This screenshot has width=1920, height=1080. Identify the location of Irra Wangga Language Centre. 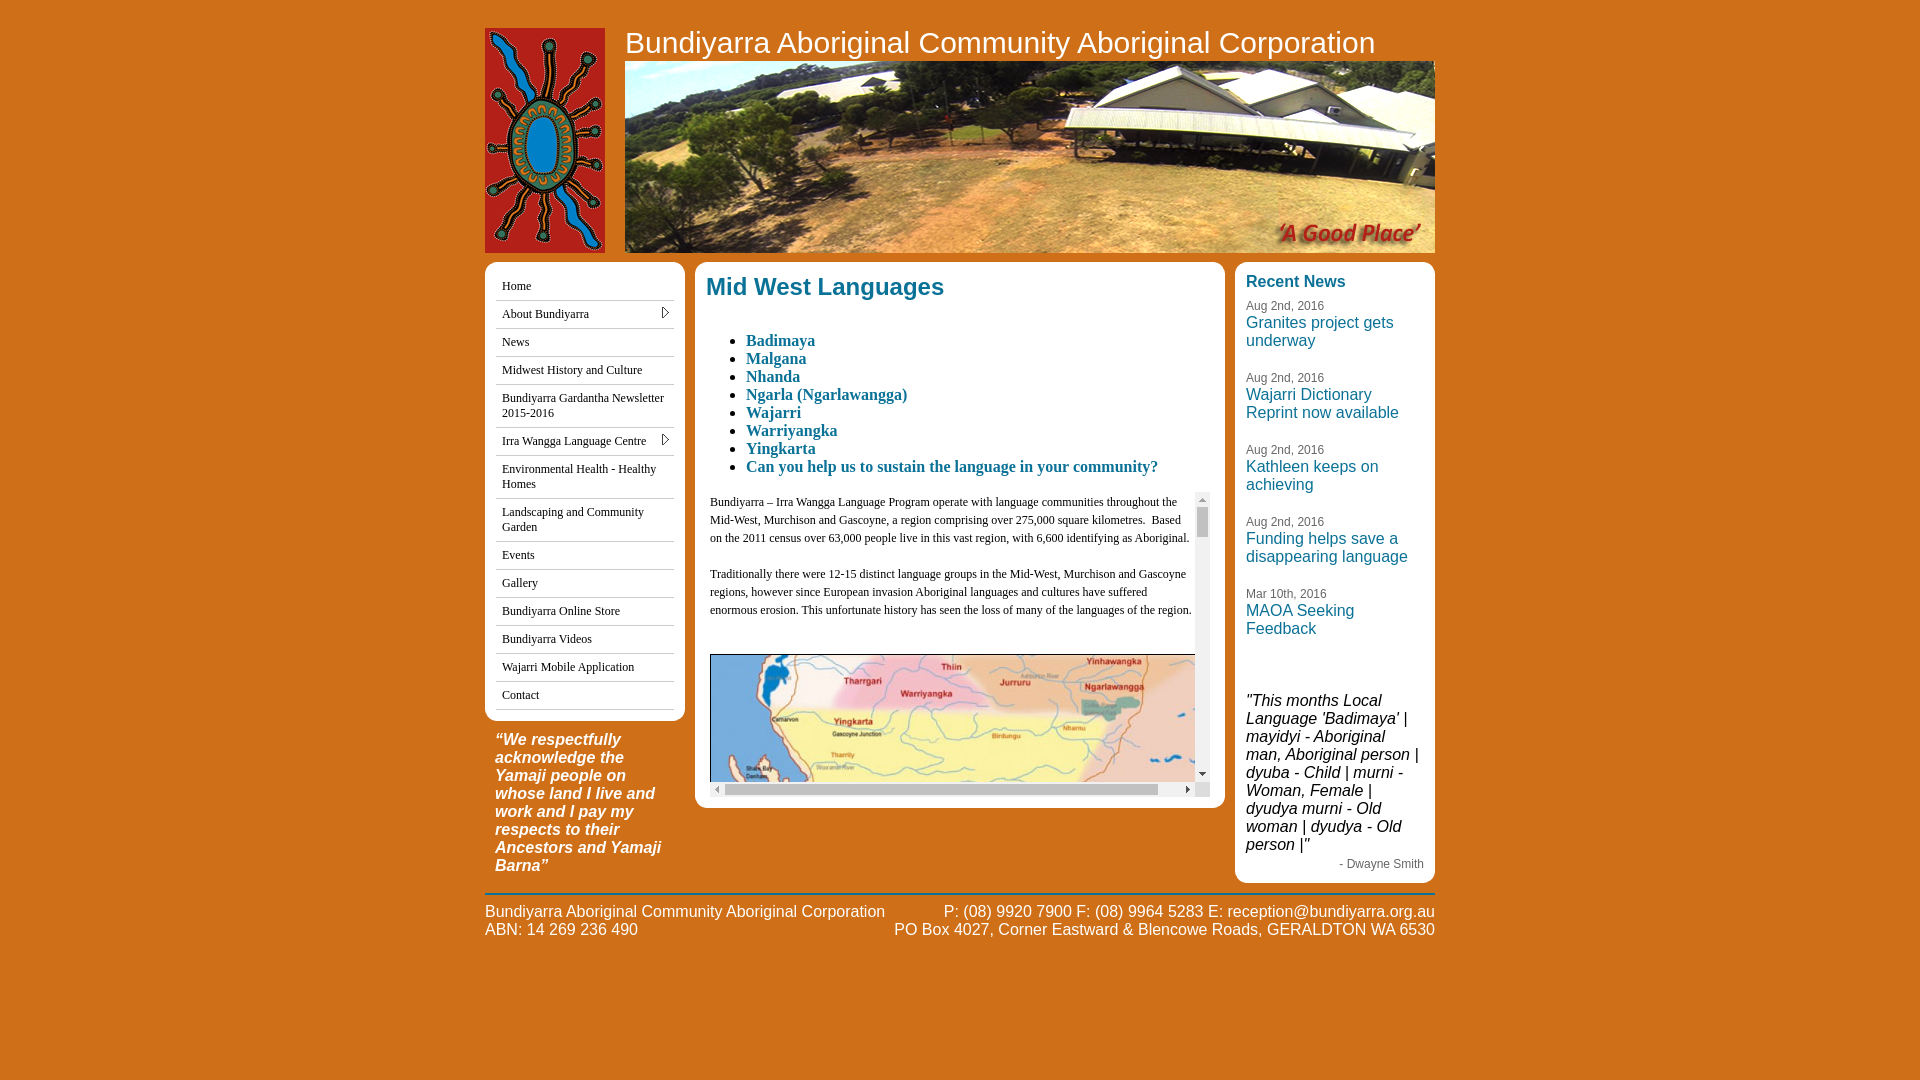
(585, 442).